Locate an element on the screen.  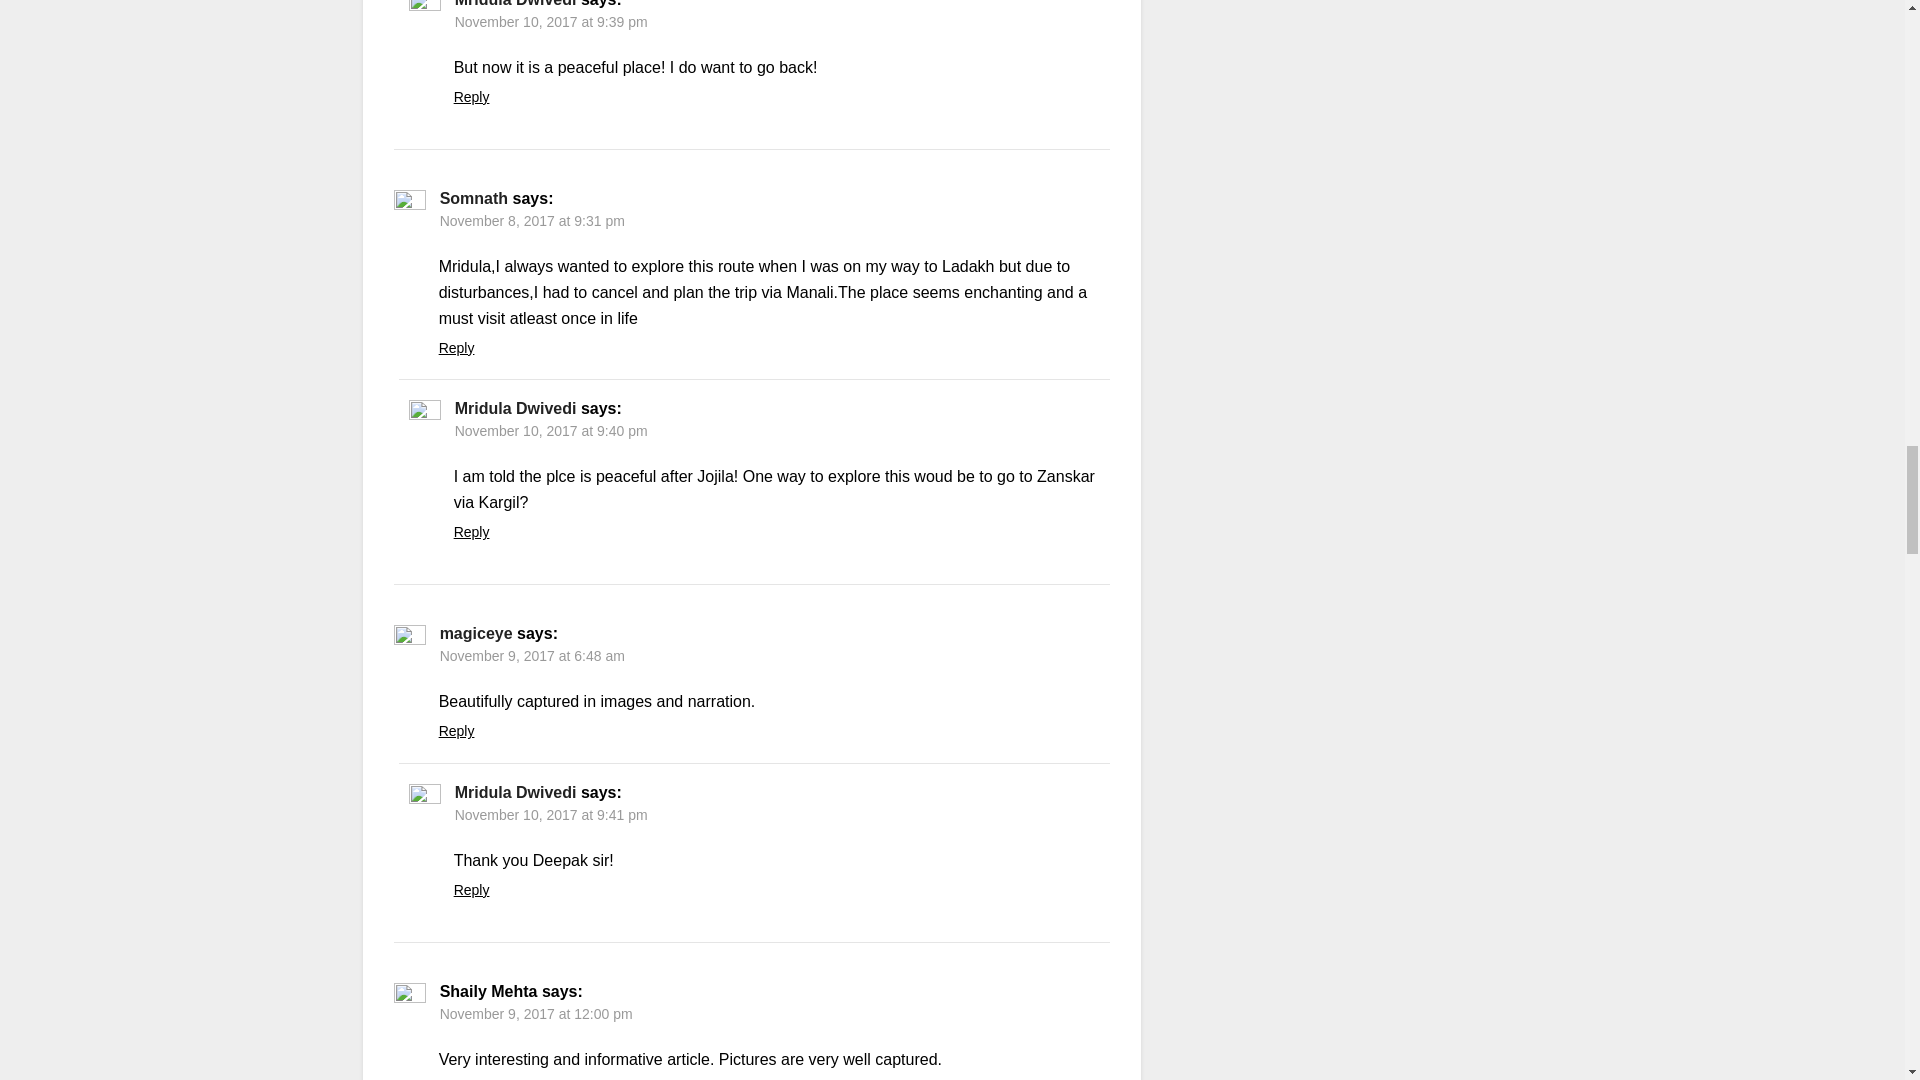
Reply is located at coordinates (456, 348).